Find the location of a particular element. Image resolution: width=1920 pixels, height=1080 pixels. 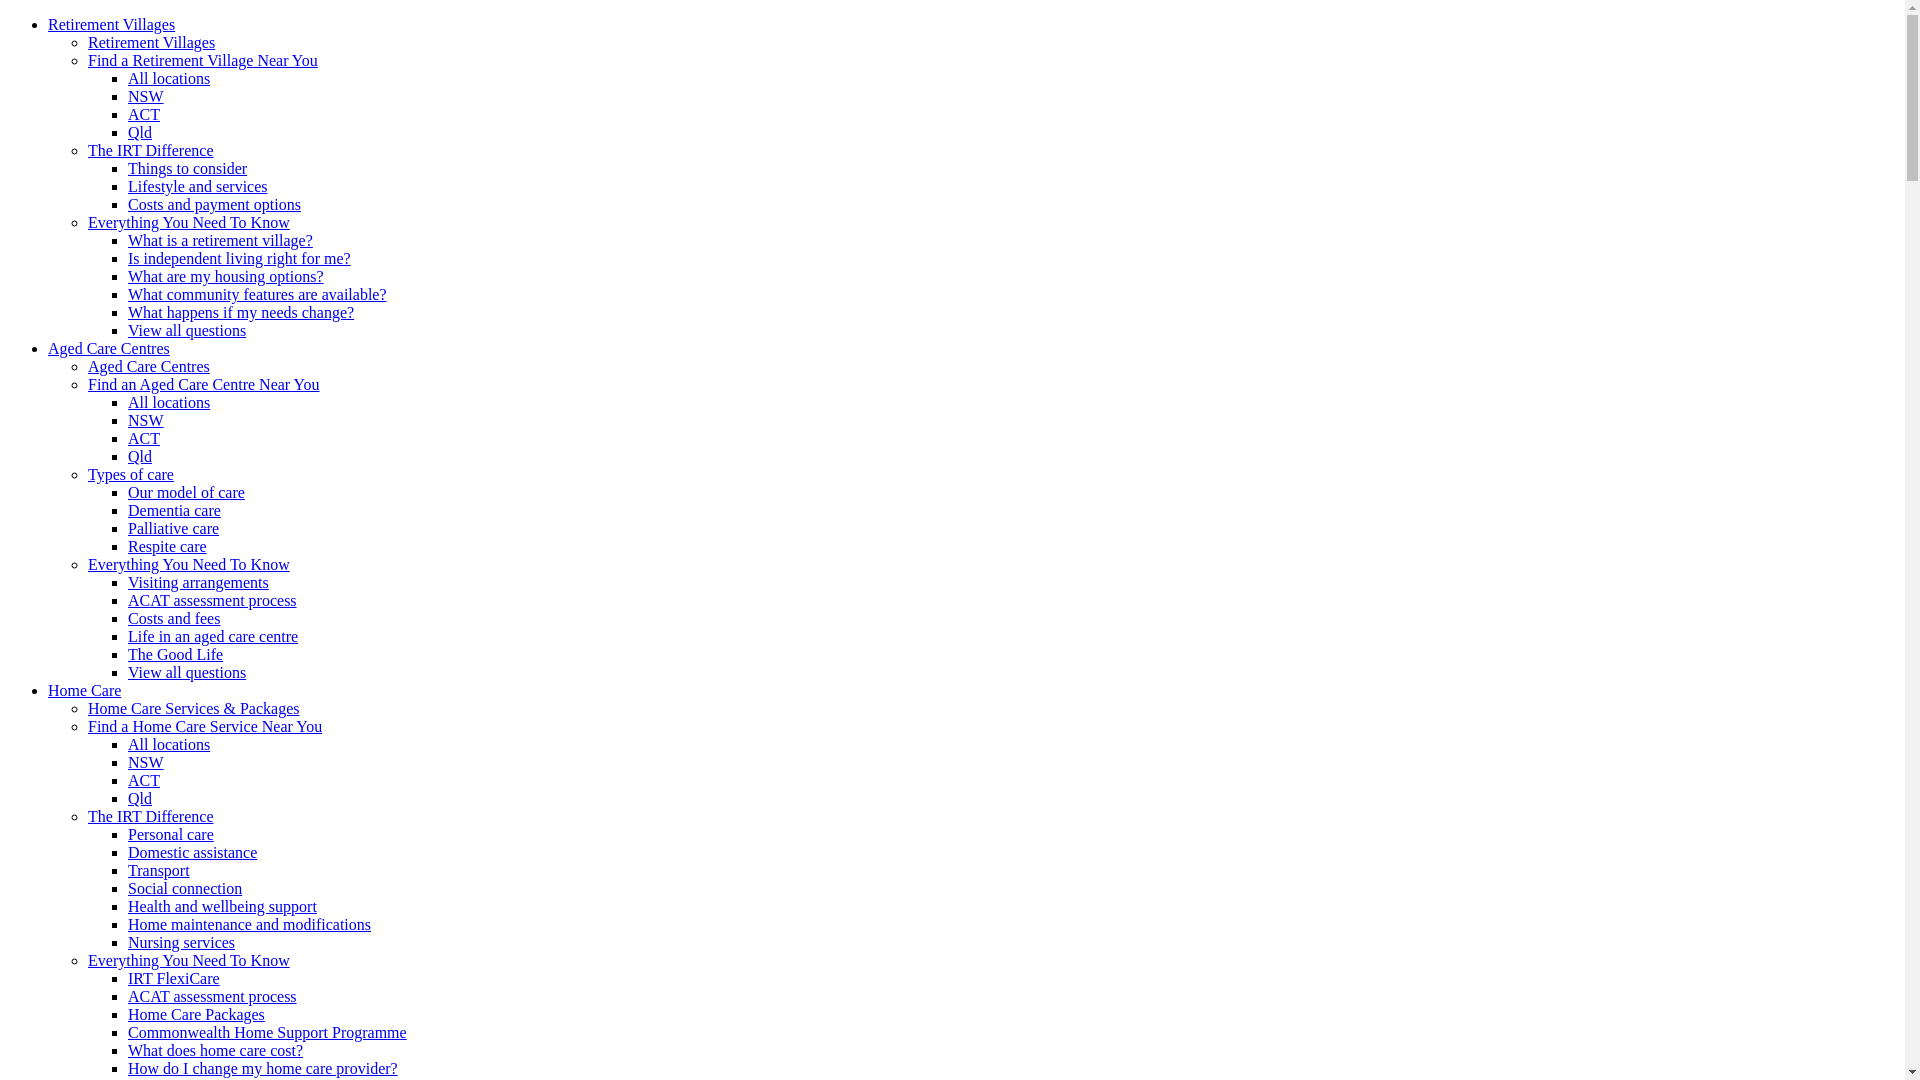

Everything You Need To Know is located at coordinates (189, 564).